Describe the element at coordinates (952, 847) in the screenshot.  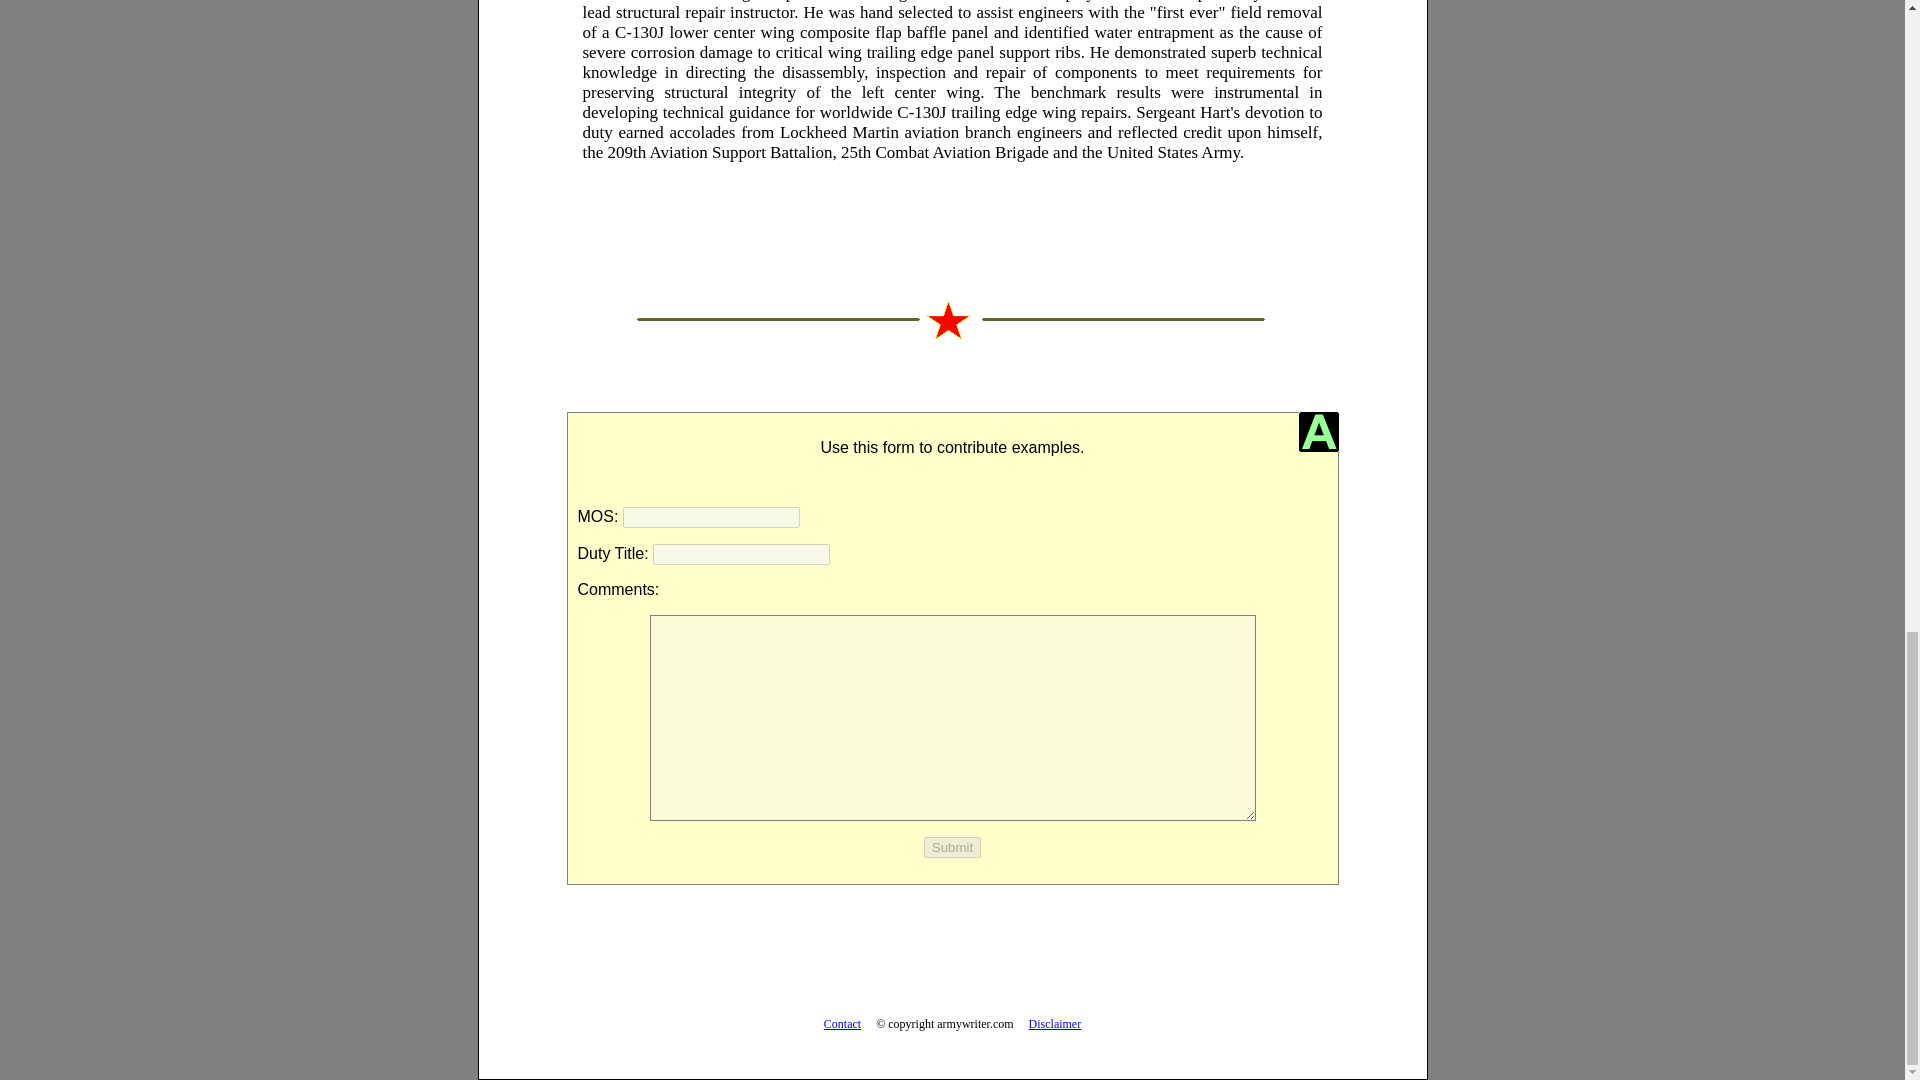
I see `Submit` at that location.